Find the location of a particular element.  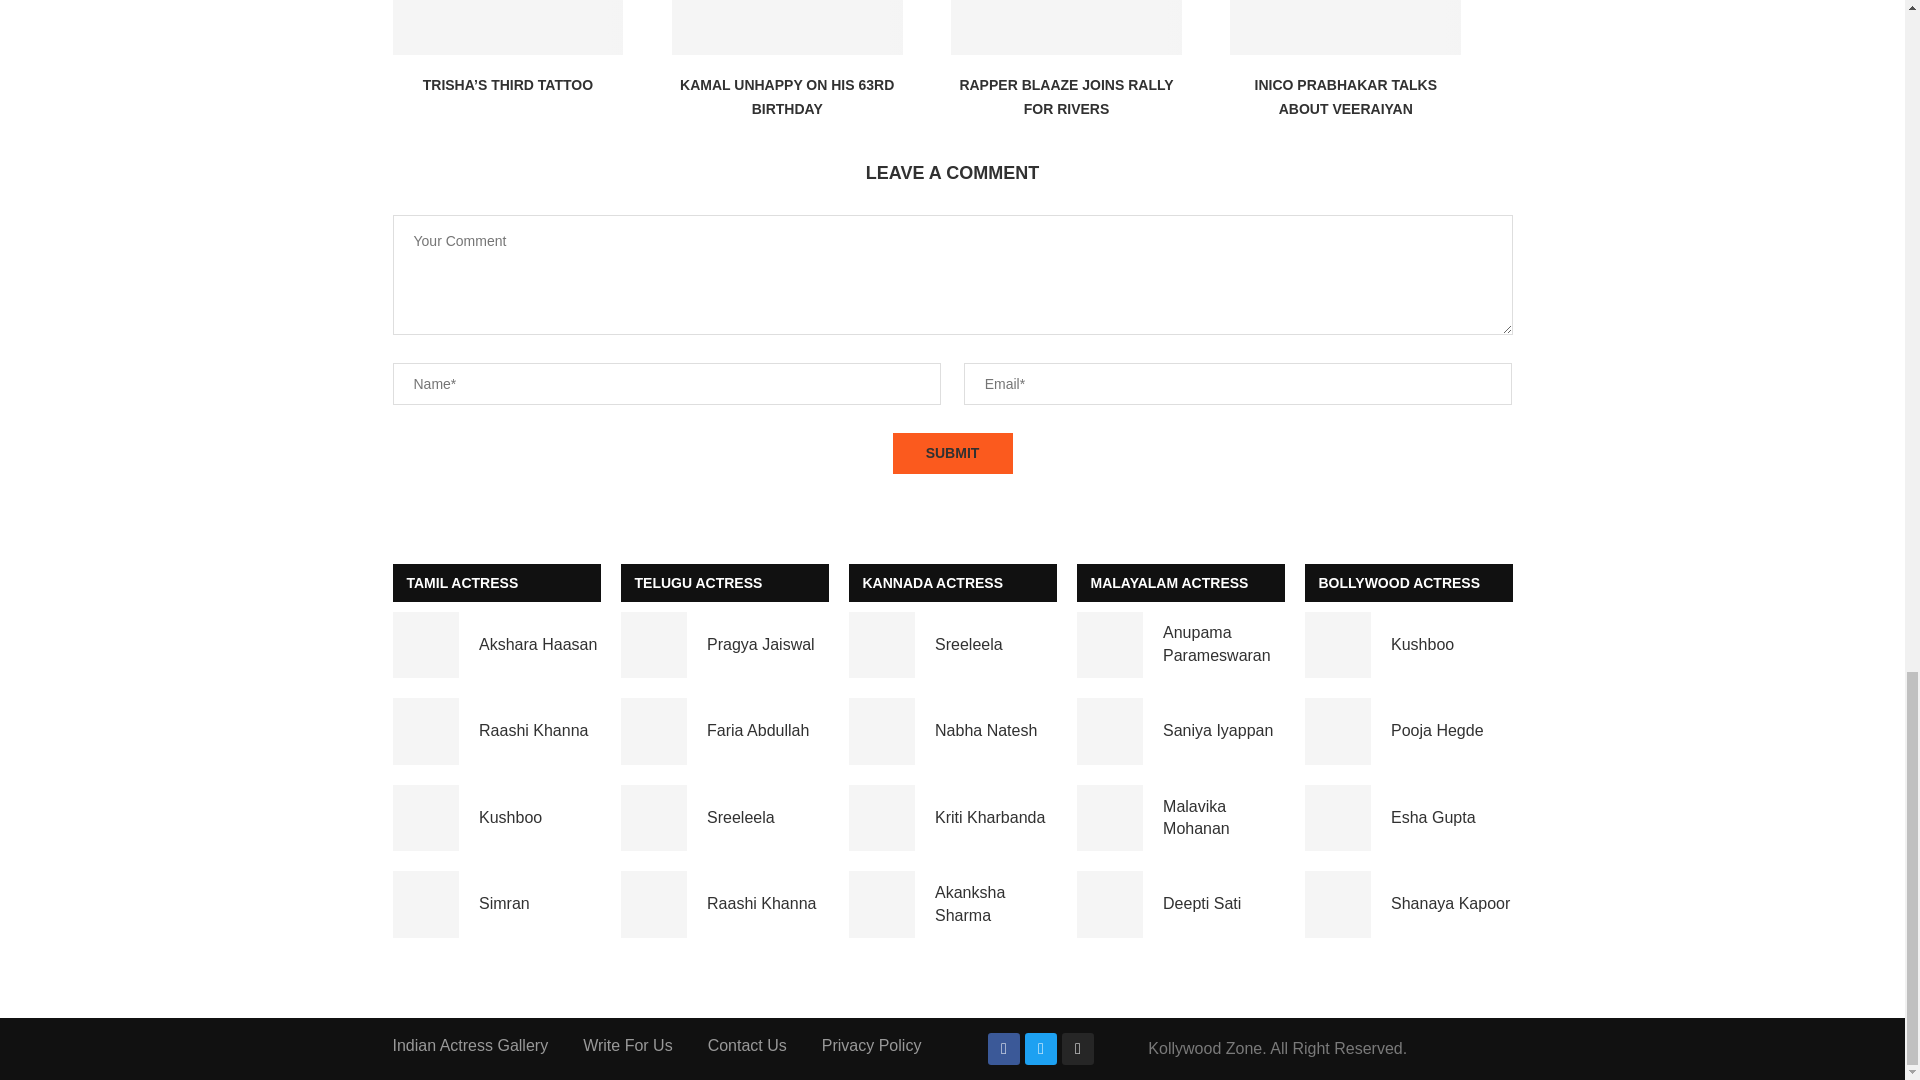

Submit is located at coordinates (952, 454).